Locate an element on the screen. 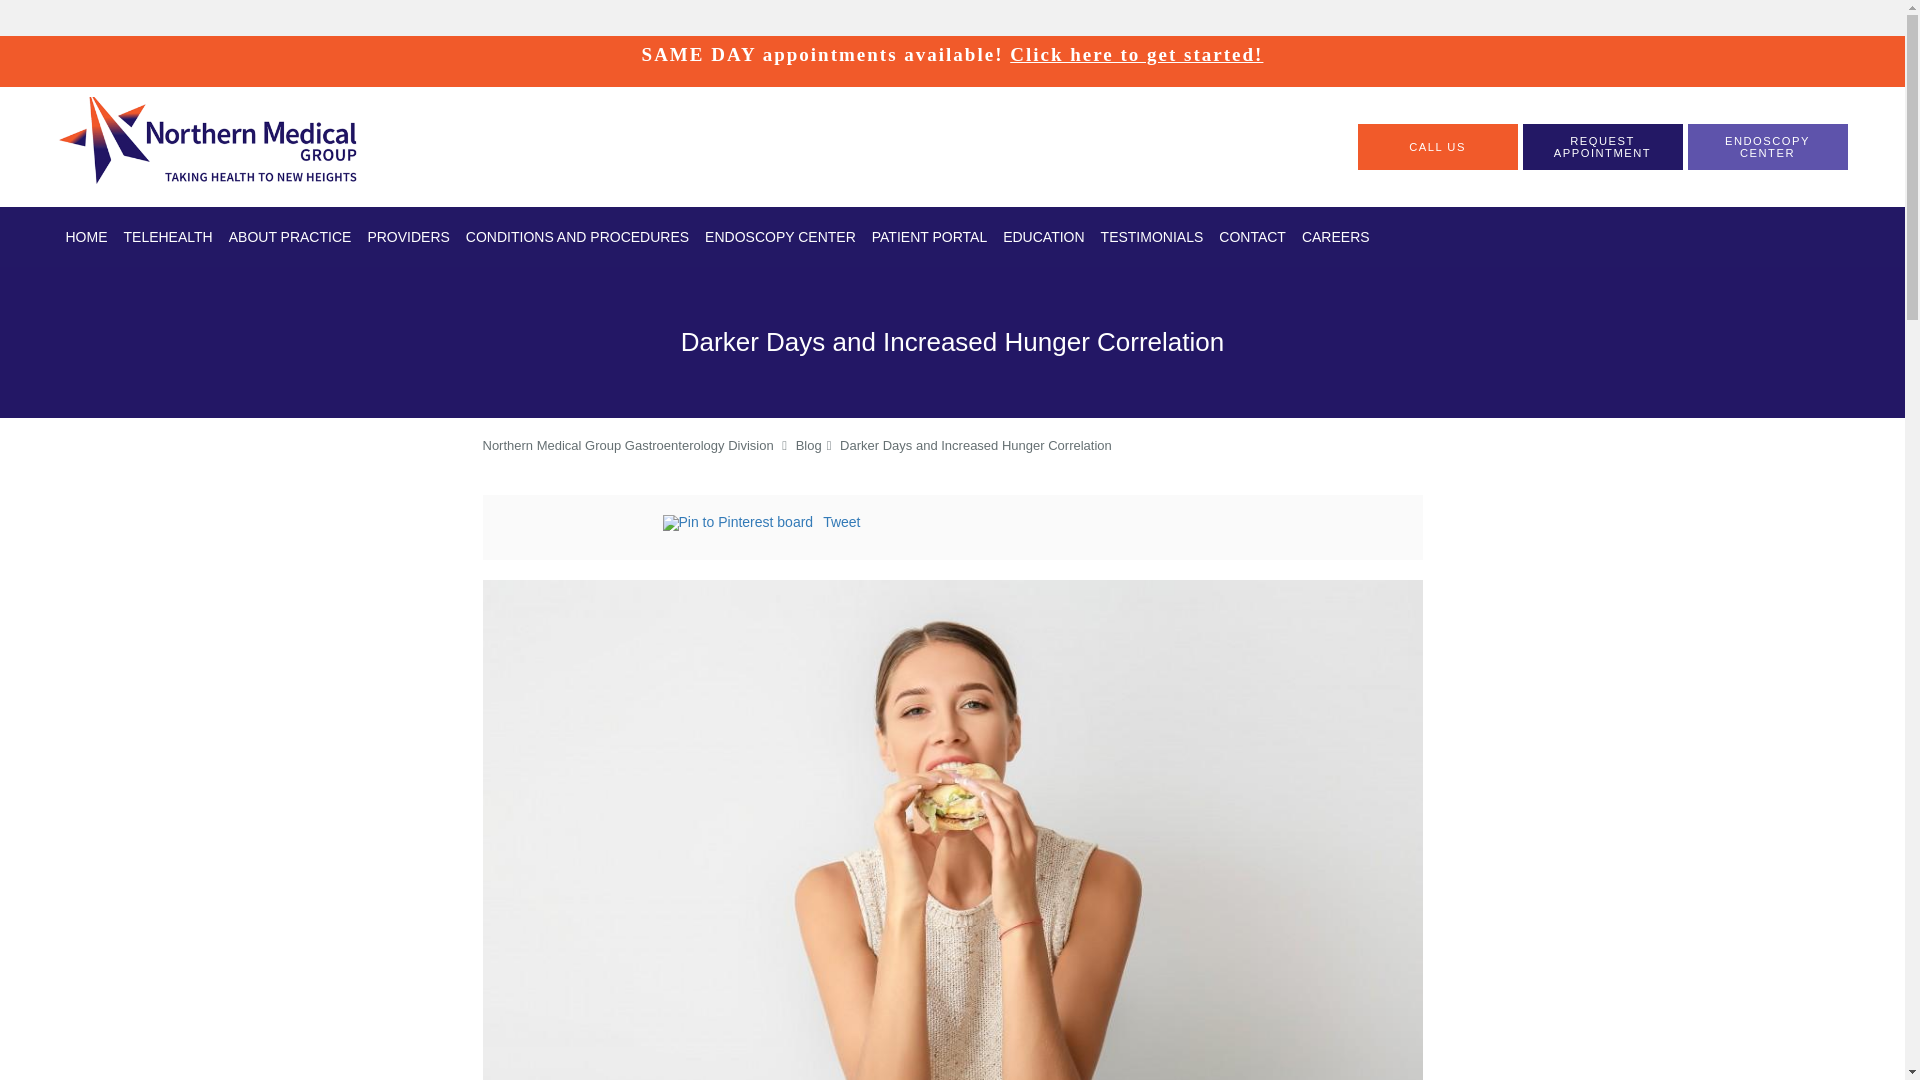 The image size is (1920, 1080). TESTIMONIALS is located at coordinates (1152, 236).